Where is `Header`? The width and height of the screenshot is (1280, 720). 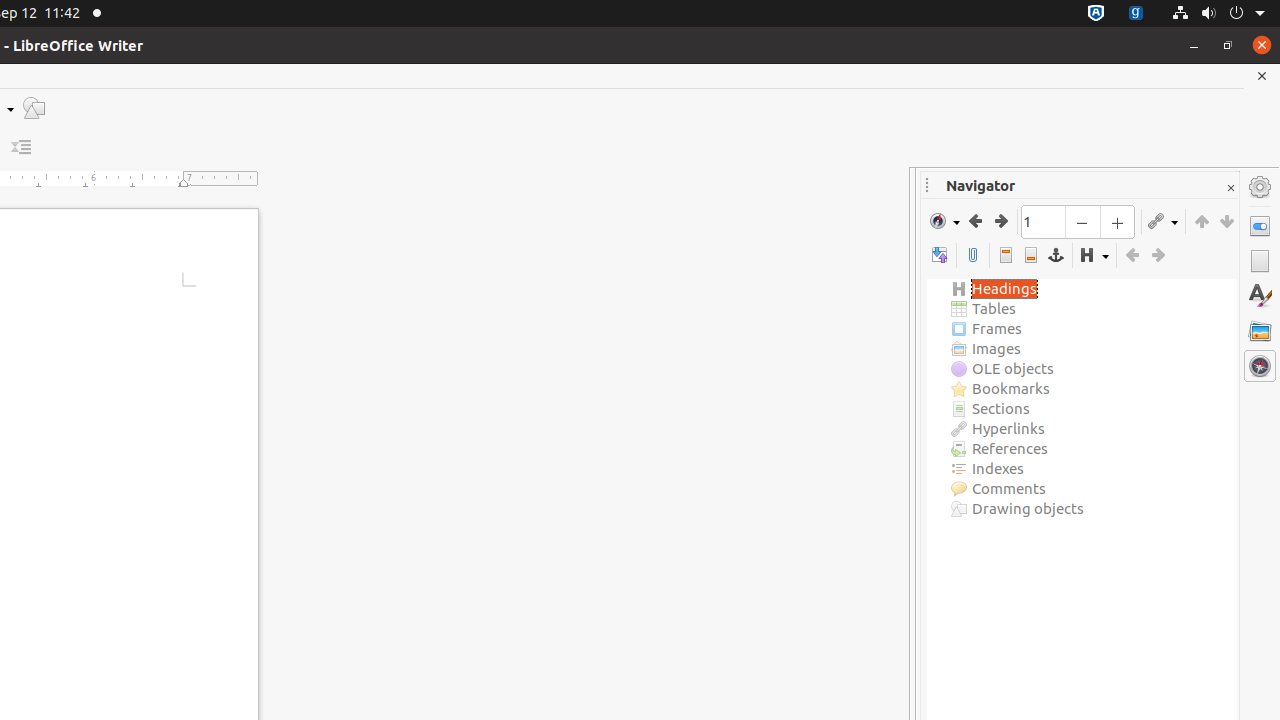 Header is located at coordinates (1006, 256).